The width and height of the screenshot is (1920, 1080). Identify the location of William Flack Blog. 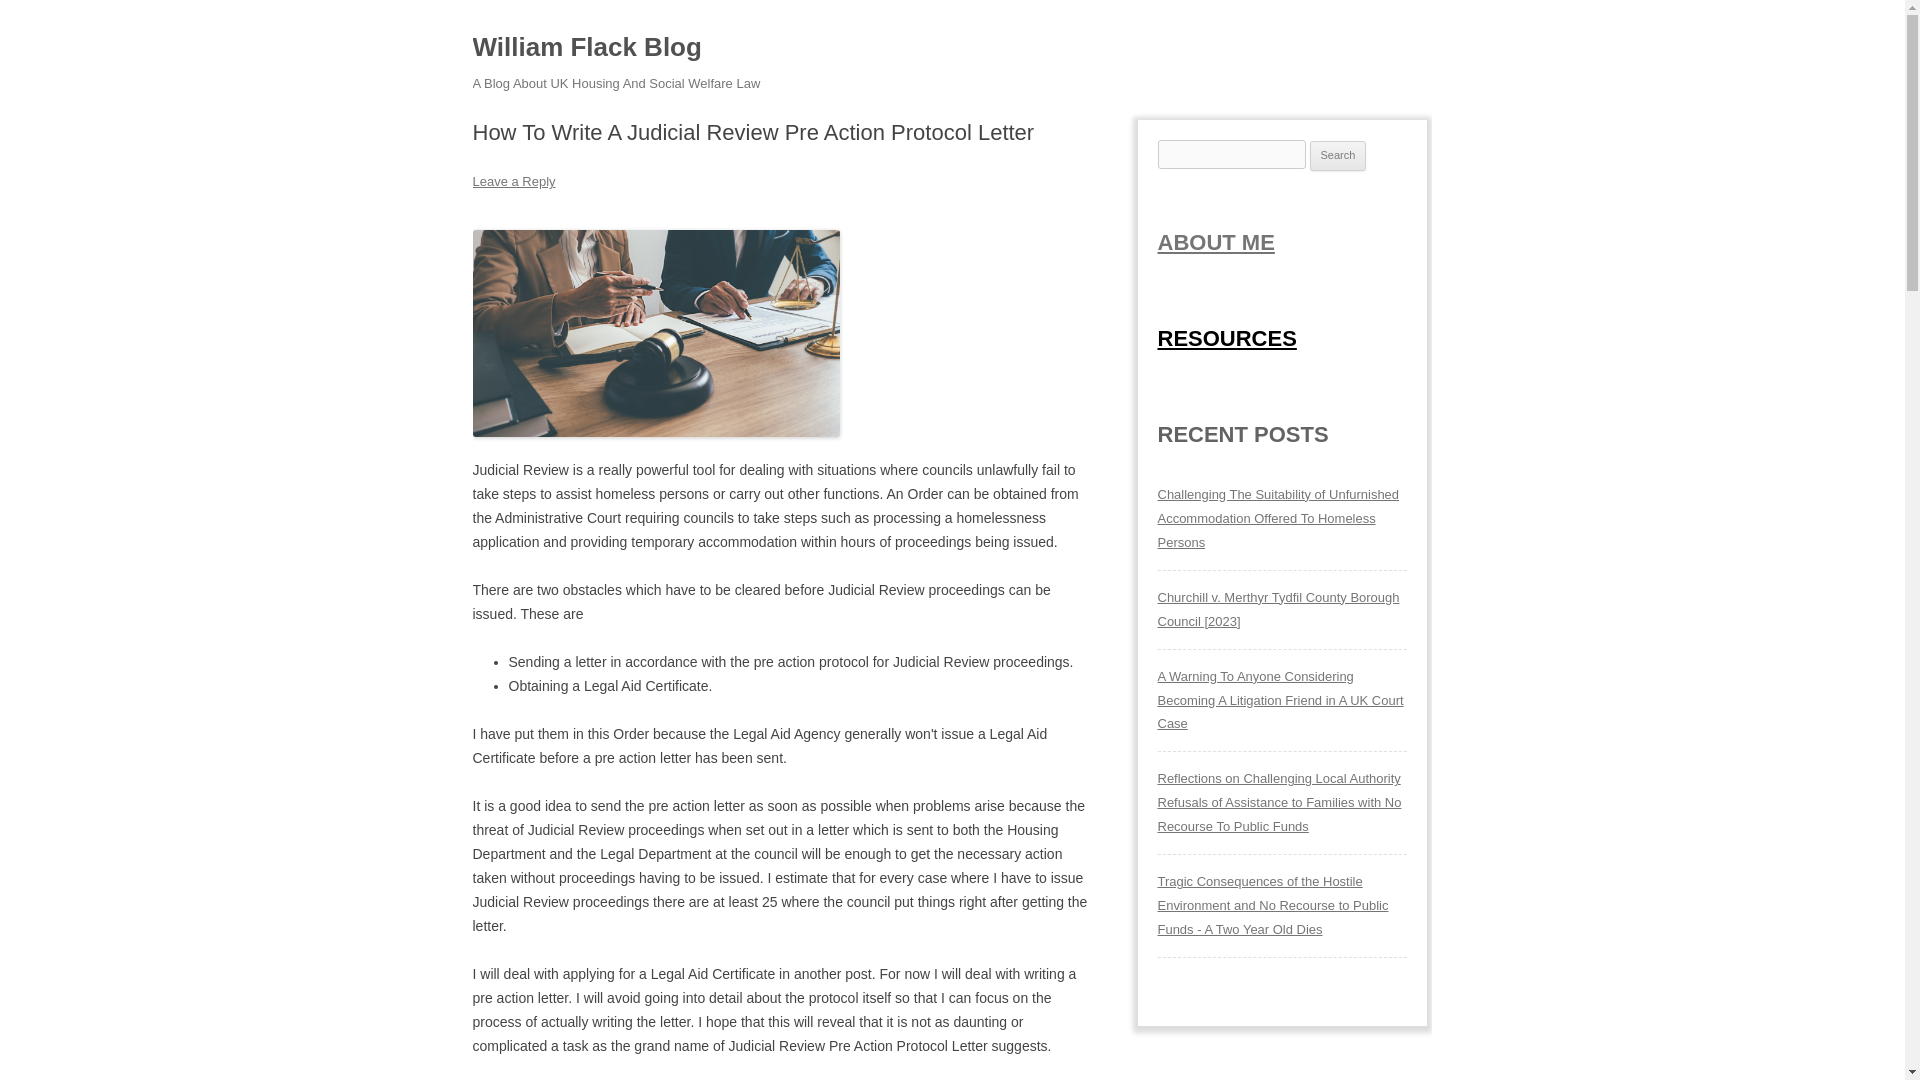
(586, 48).